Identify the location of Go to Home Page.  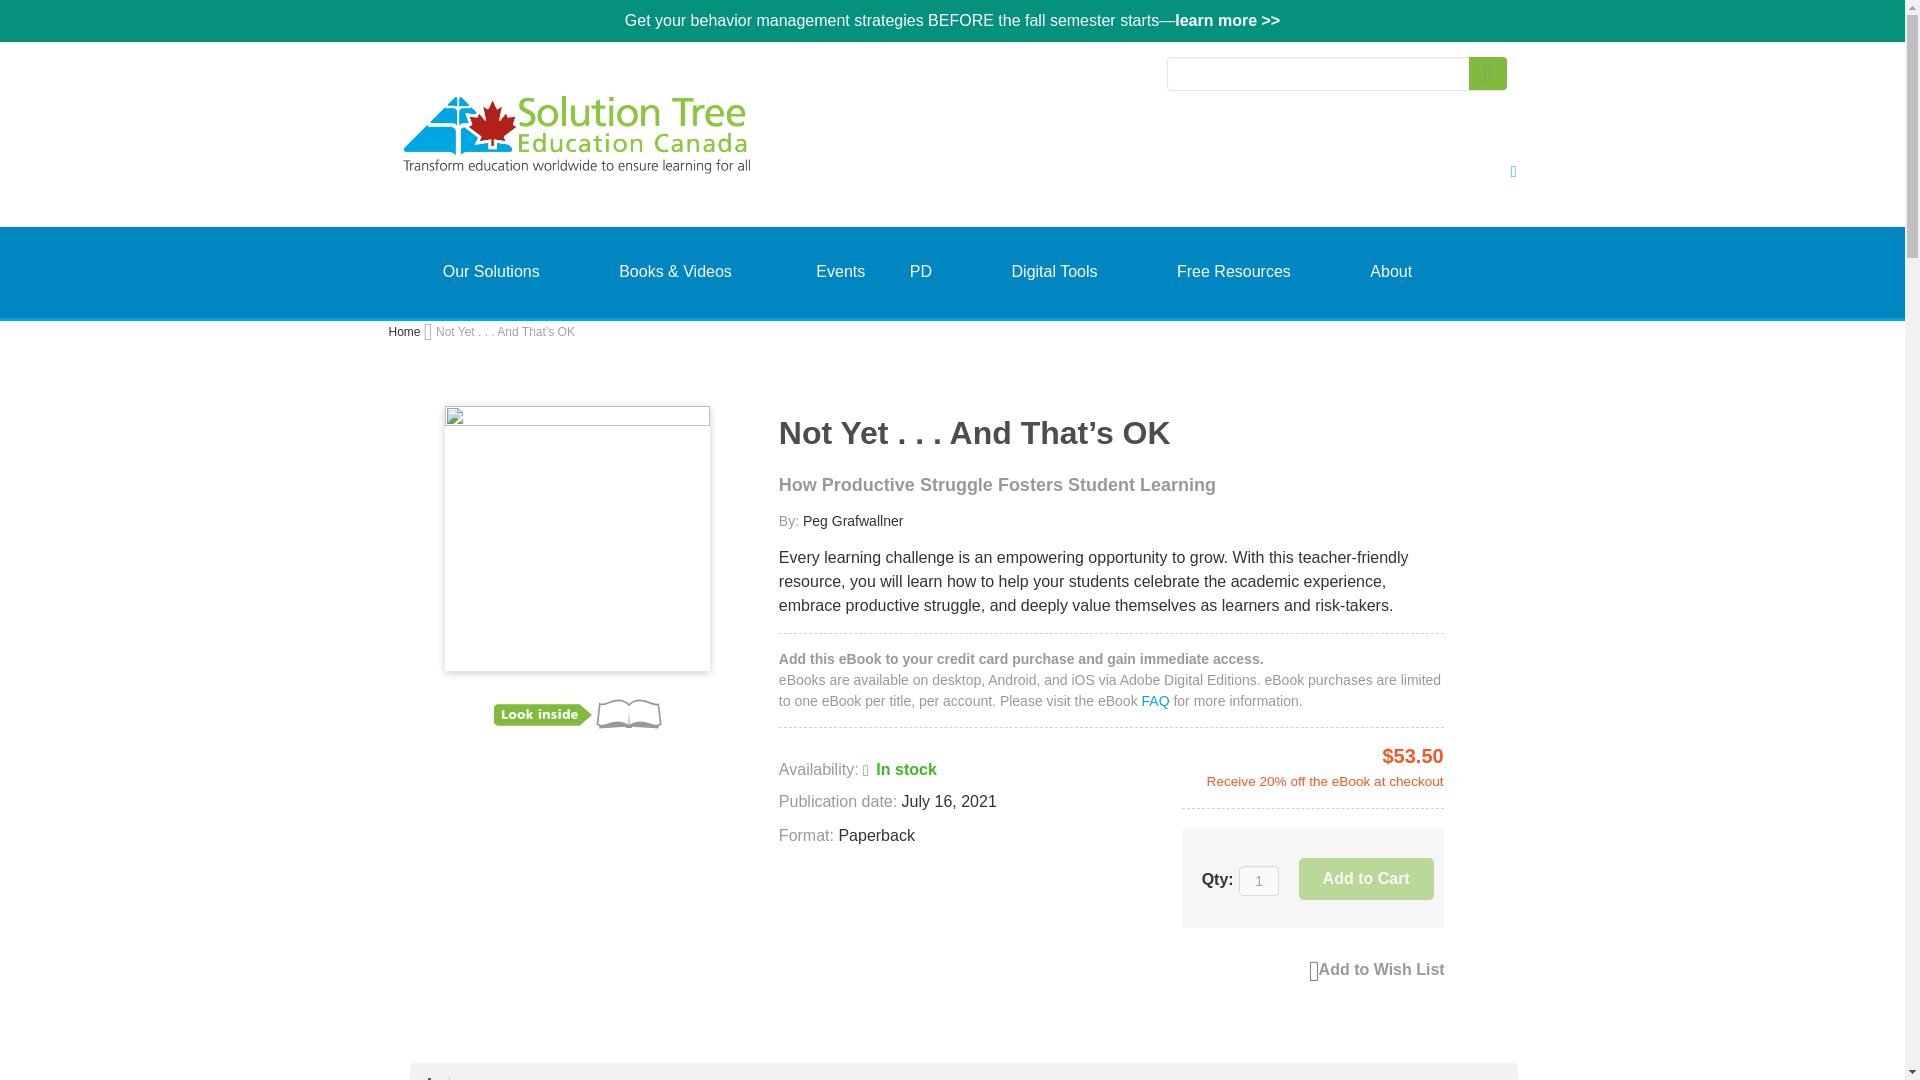
(404, 332).